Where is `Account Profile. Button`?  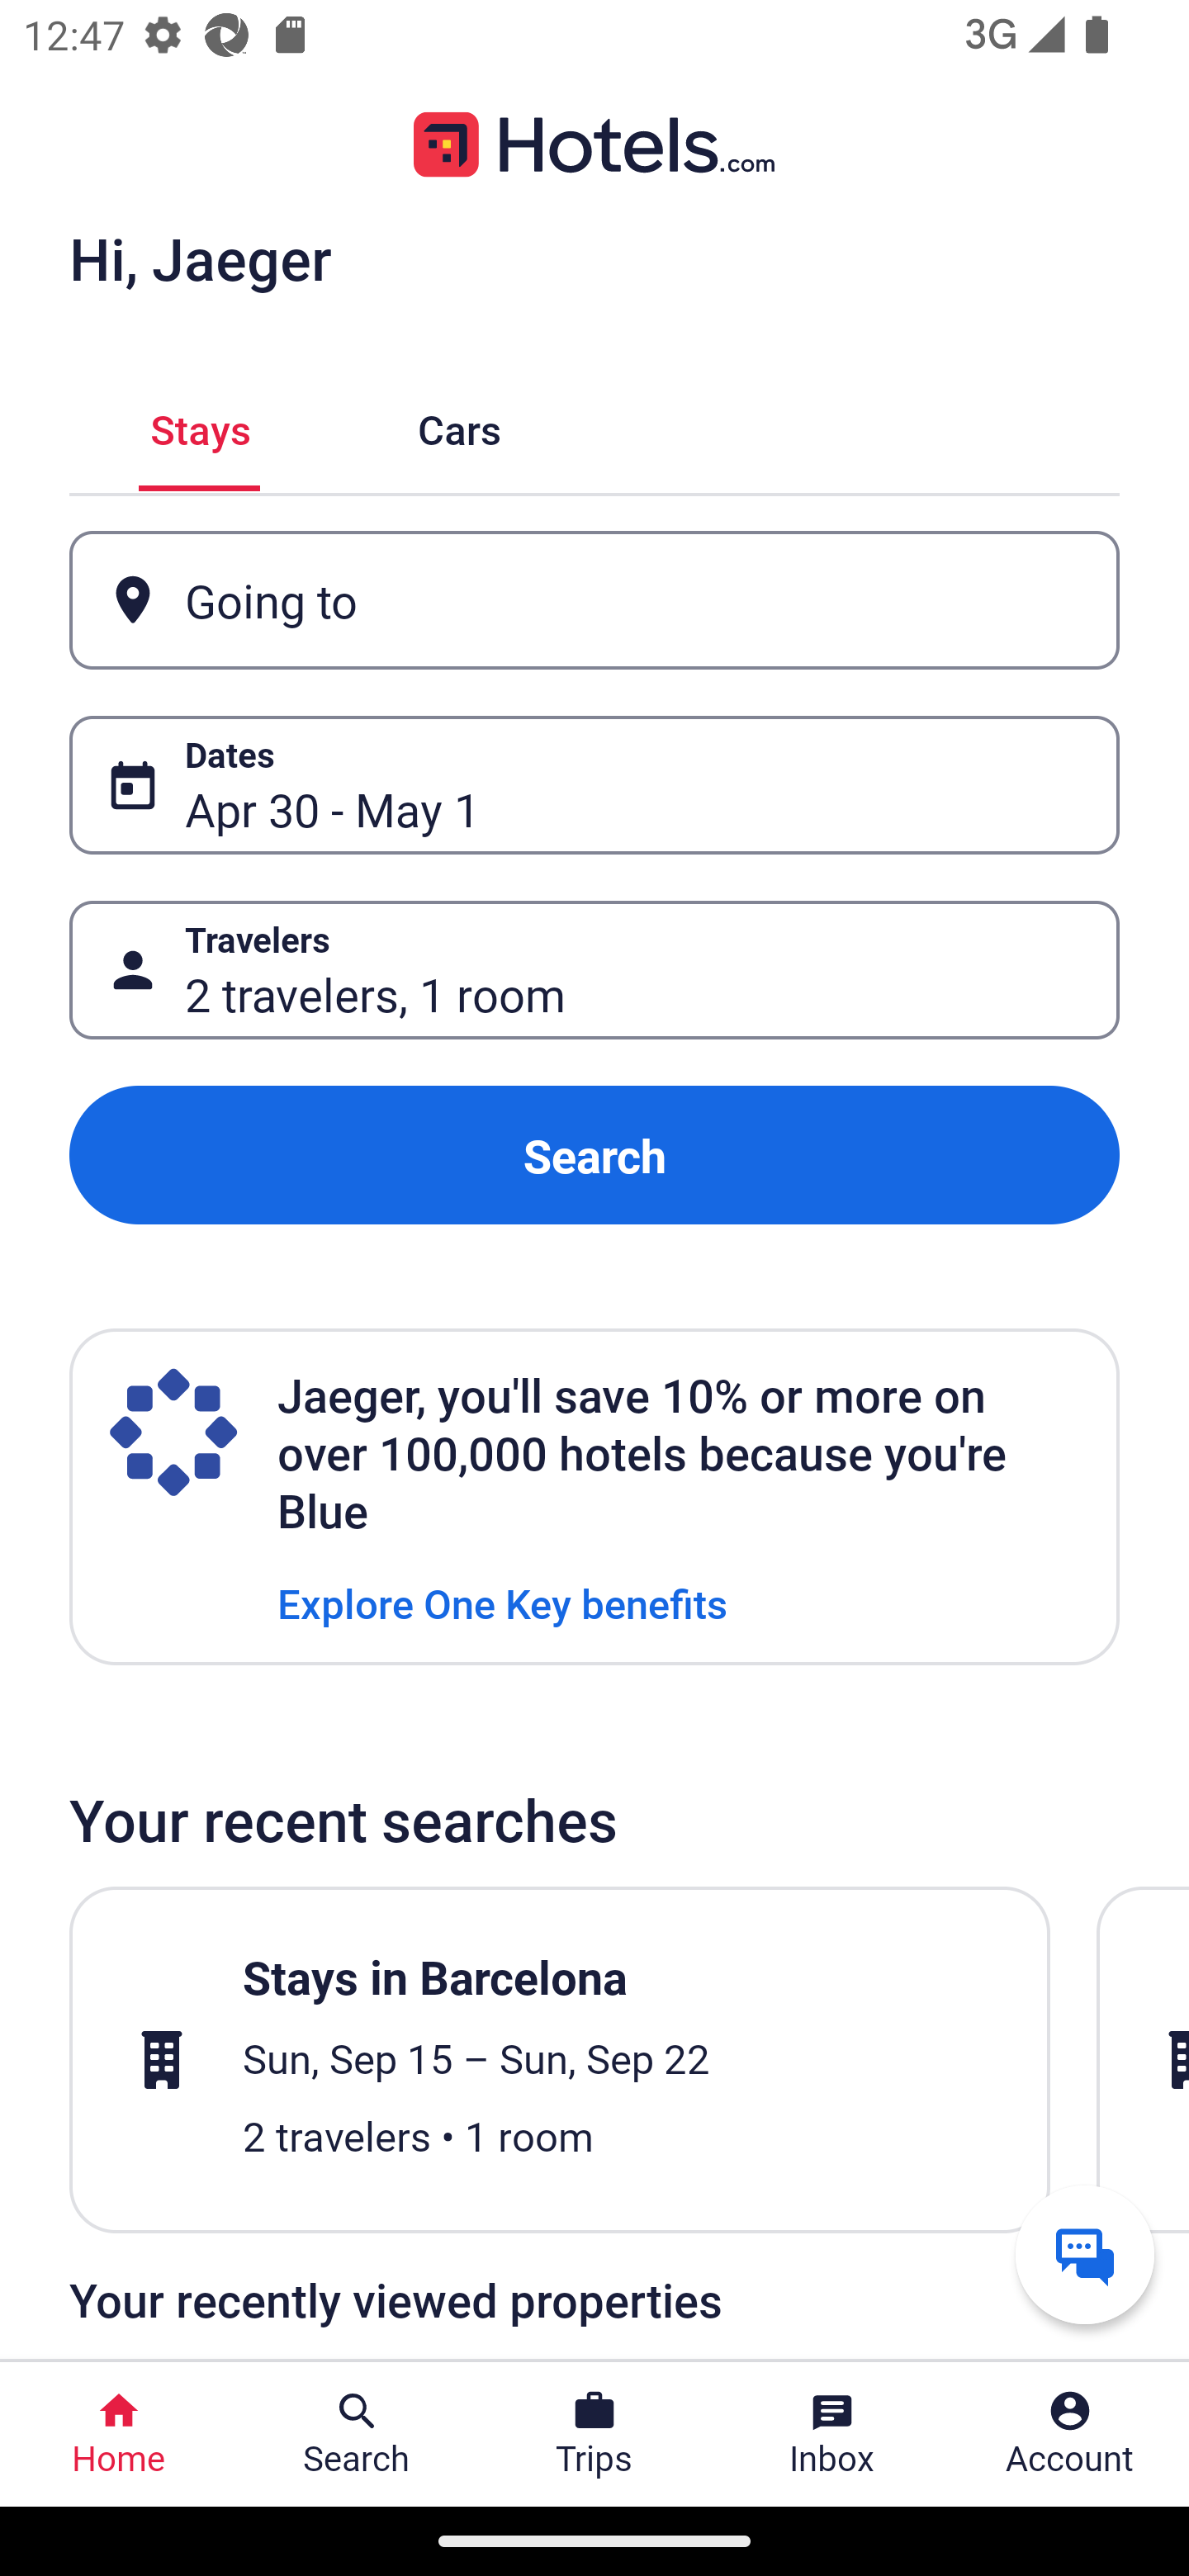
Account Profile. Button is located at coordinates (1070, 2434).